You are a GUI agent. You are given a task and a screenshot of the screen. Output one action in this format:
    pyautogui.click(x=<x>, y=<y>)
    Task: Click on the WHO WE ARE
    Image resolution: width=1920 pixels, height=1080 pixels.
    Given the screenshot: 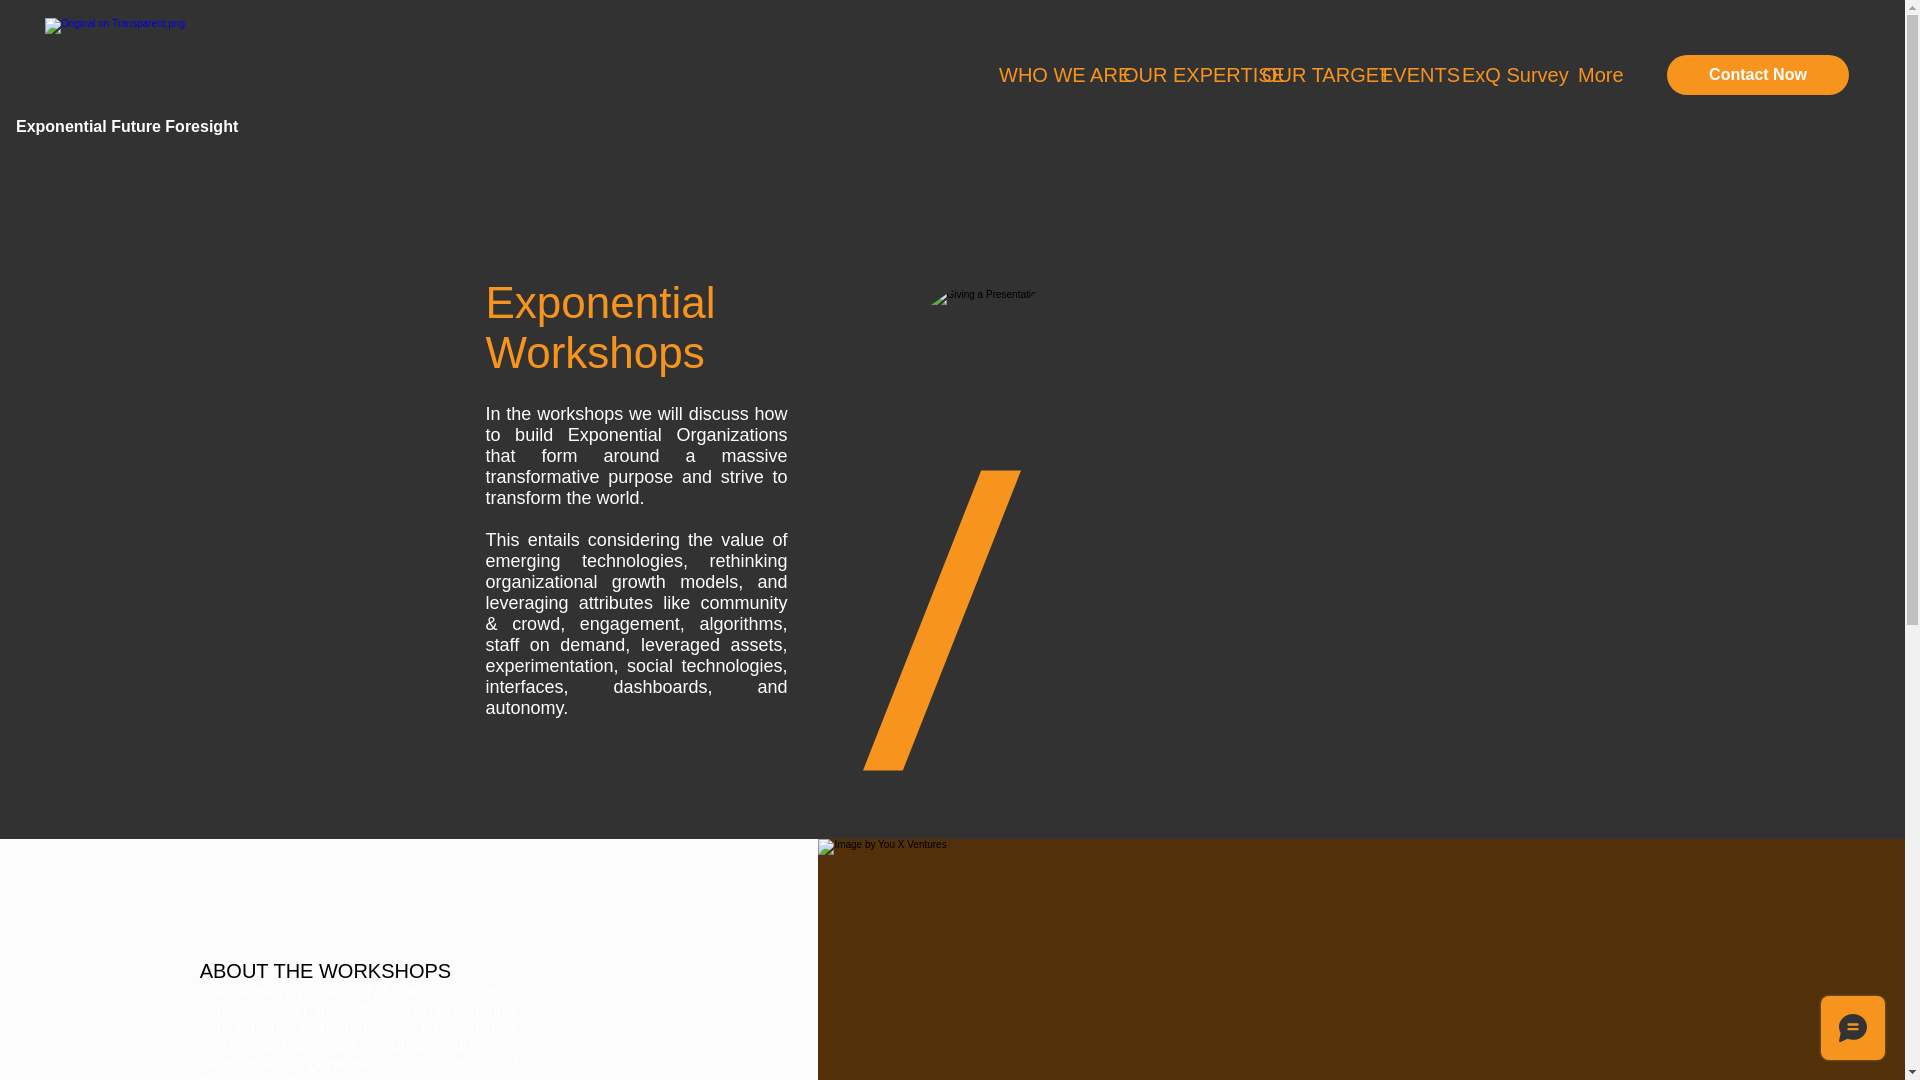 What is the action you would take?
    pyautogui.click(x=1045, y=74)
    